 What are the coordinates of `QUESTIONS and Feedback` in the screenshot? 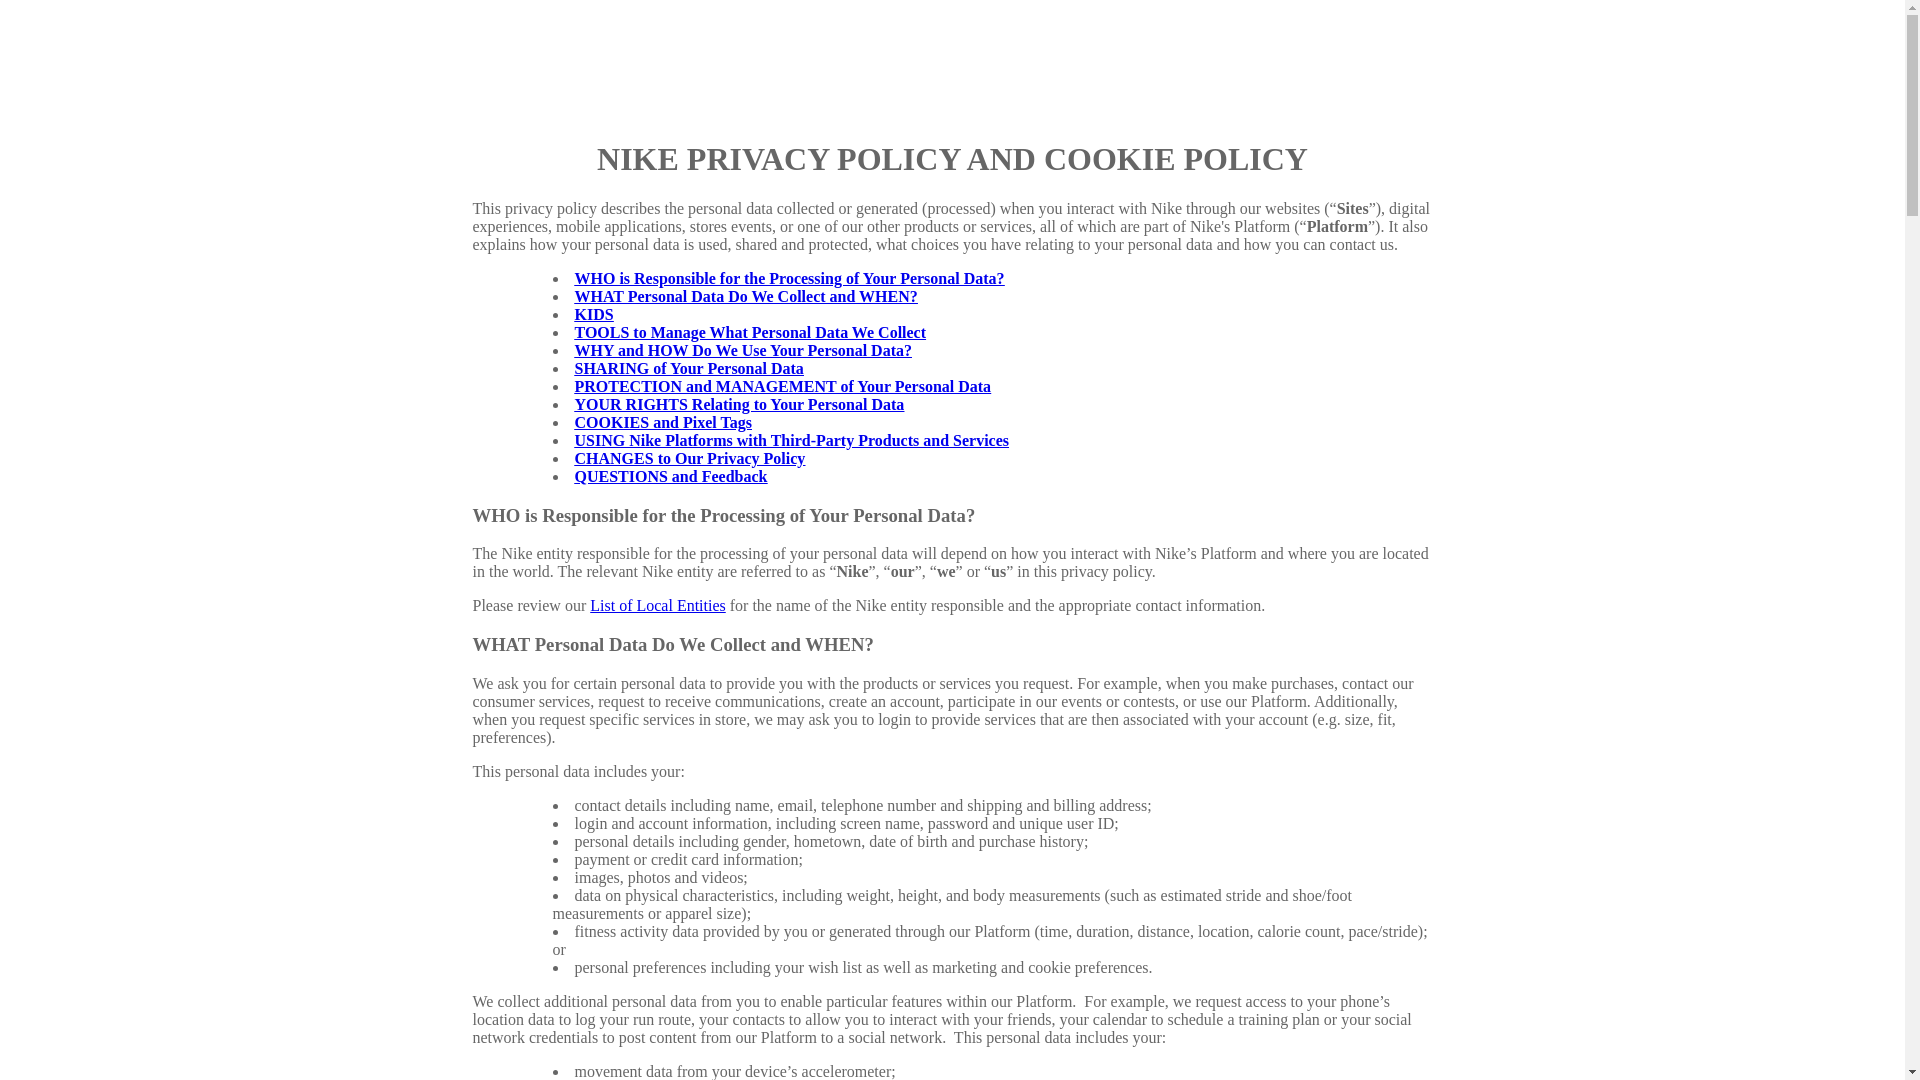 It's located at (670, 476).